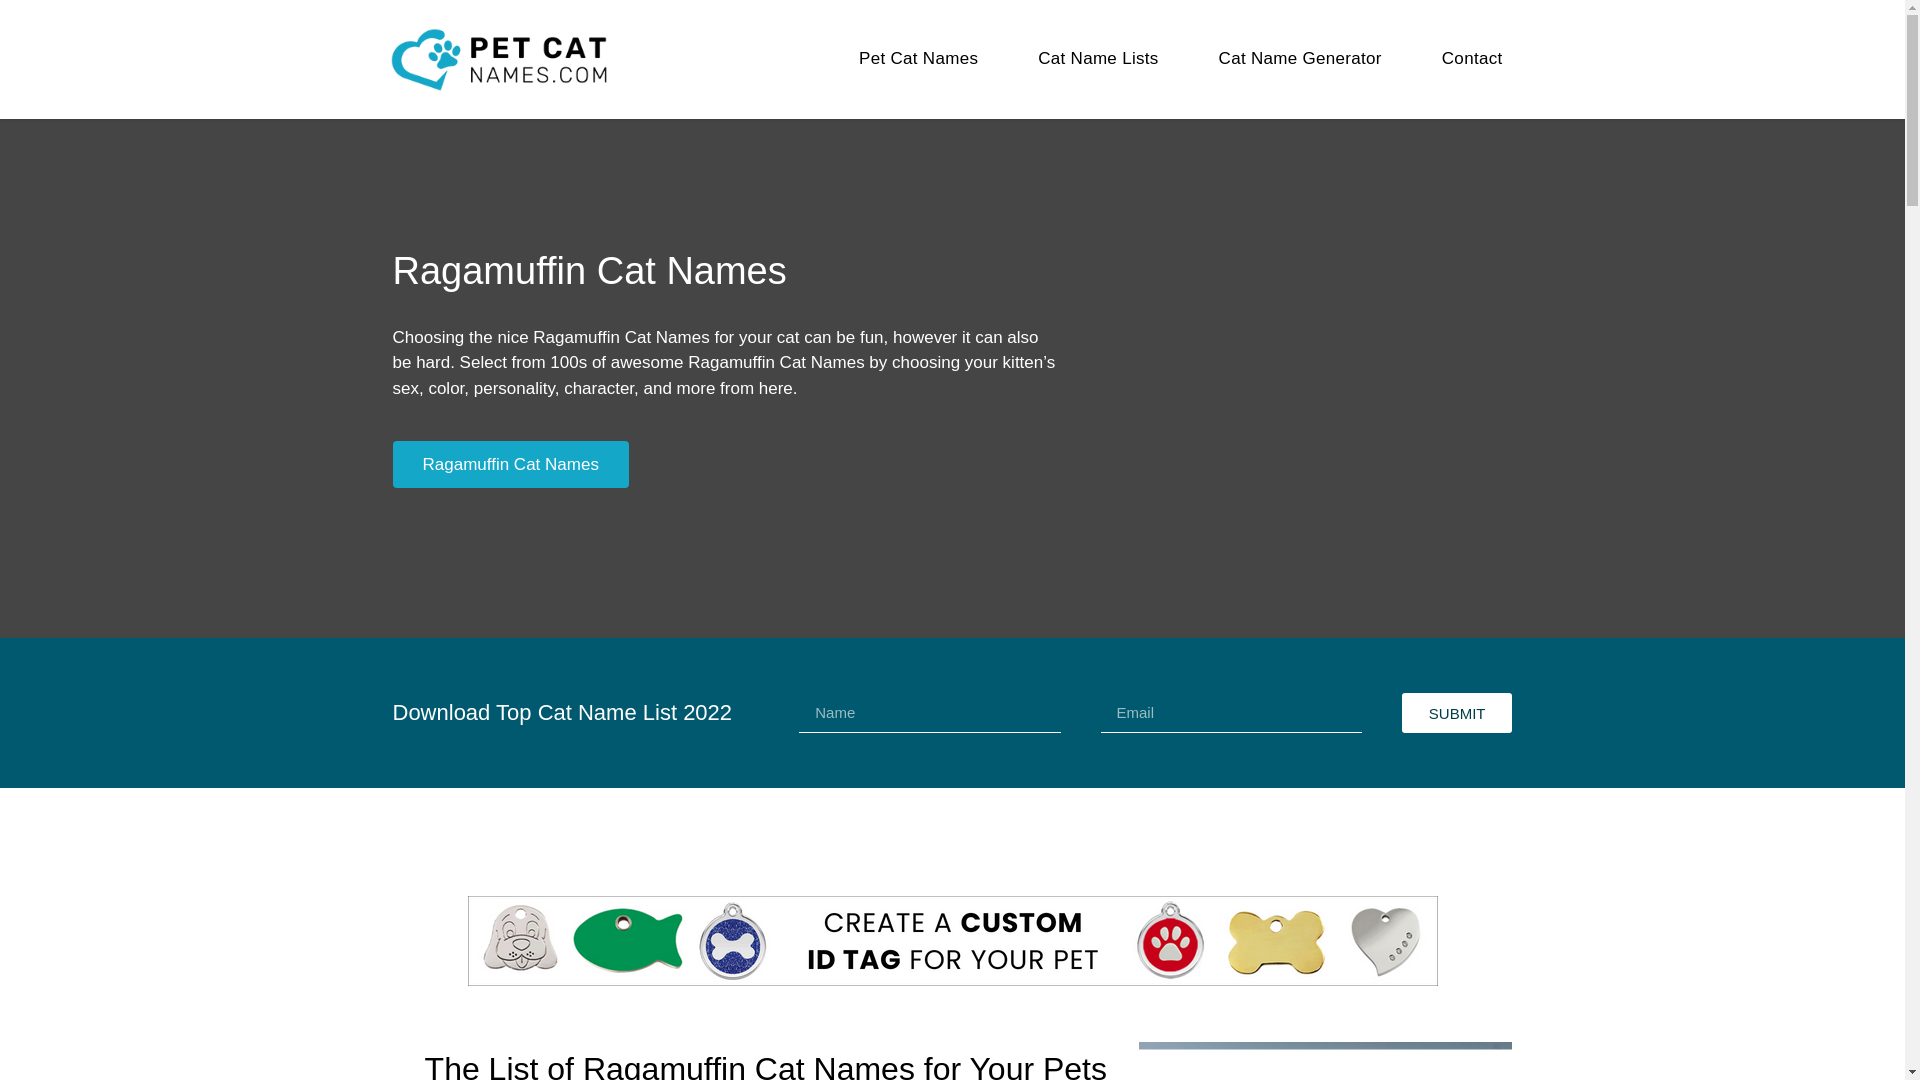 The width and height of the screenshot is (1920, 1080). I want to click on Contact, so click(1472, 58).